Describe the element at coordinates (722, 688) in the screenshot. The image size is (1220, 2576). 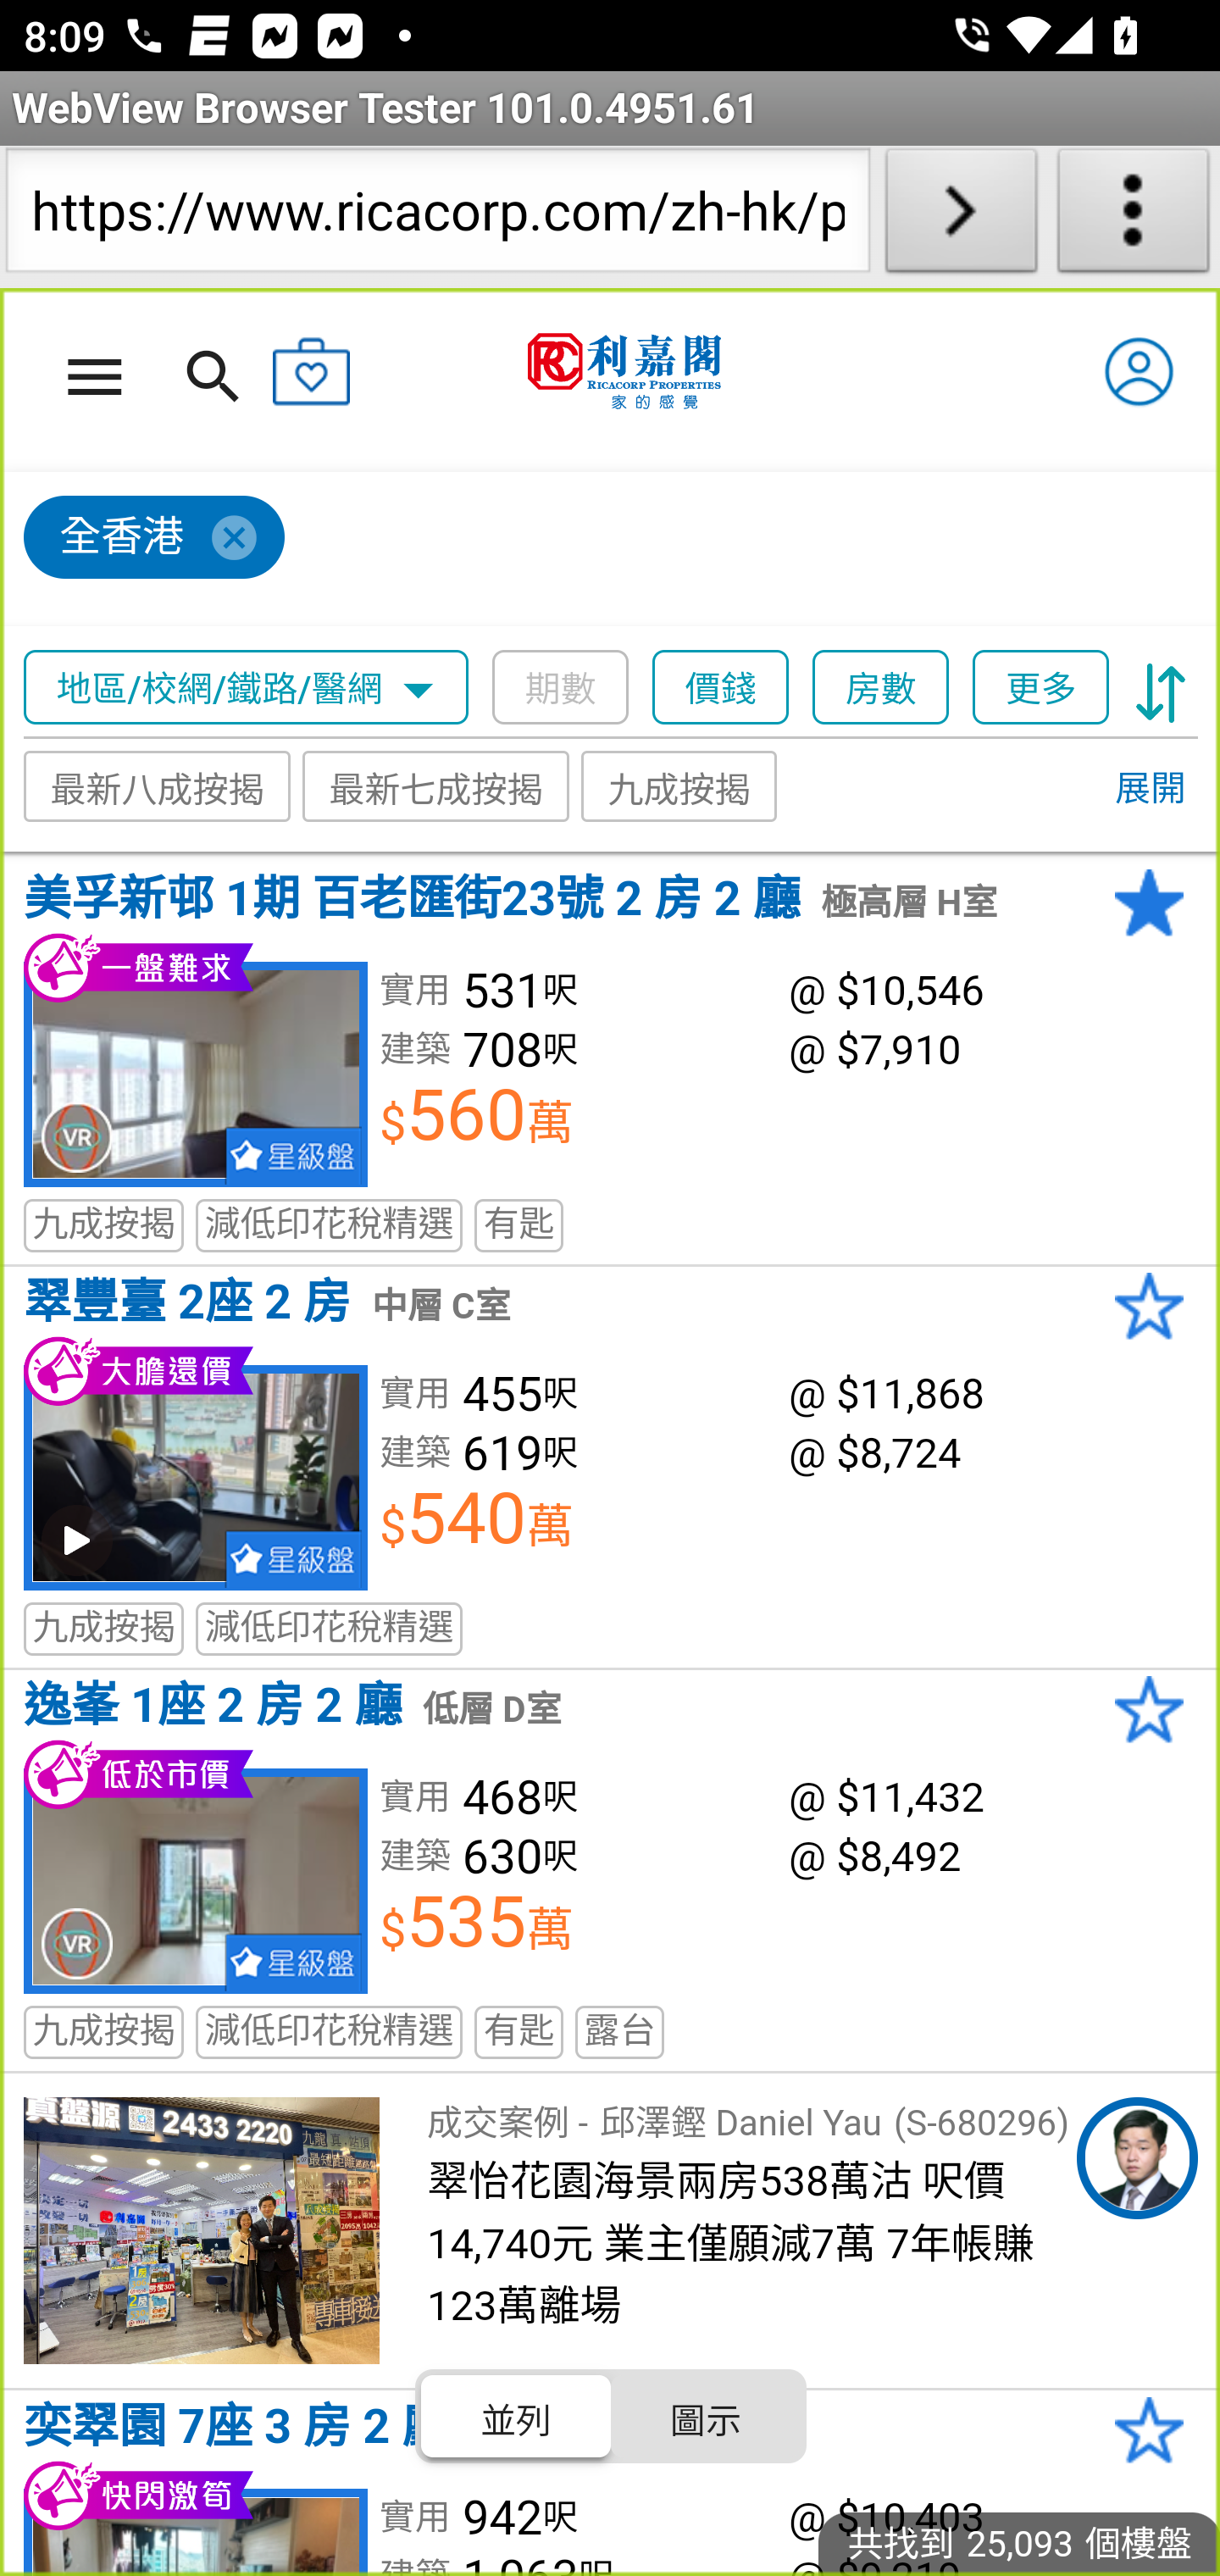
I see `價錢` at that location.